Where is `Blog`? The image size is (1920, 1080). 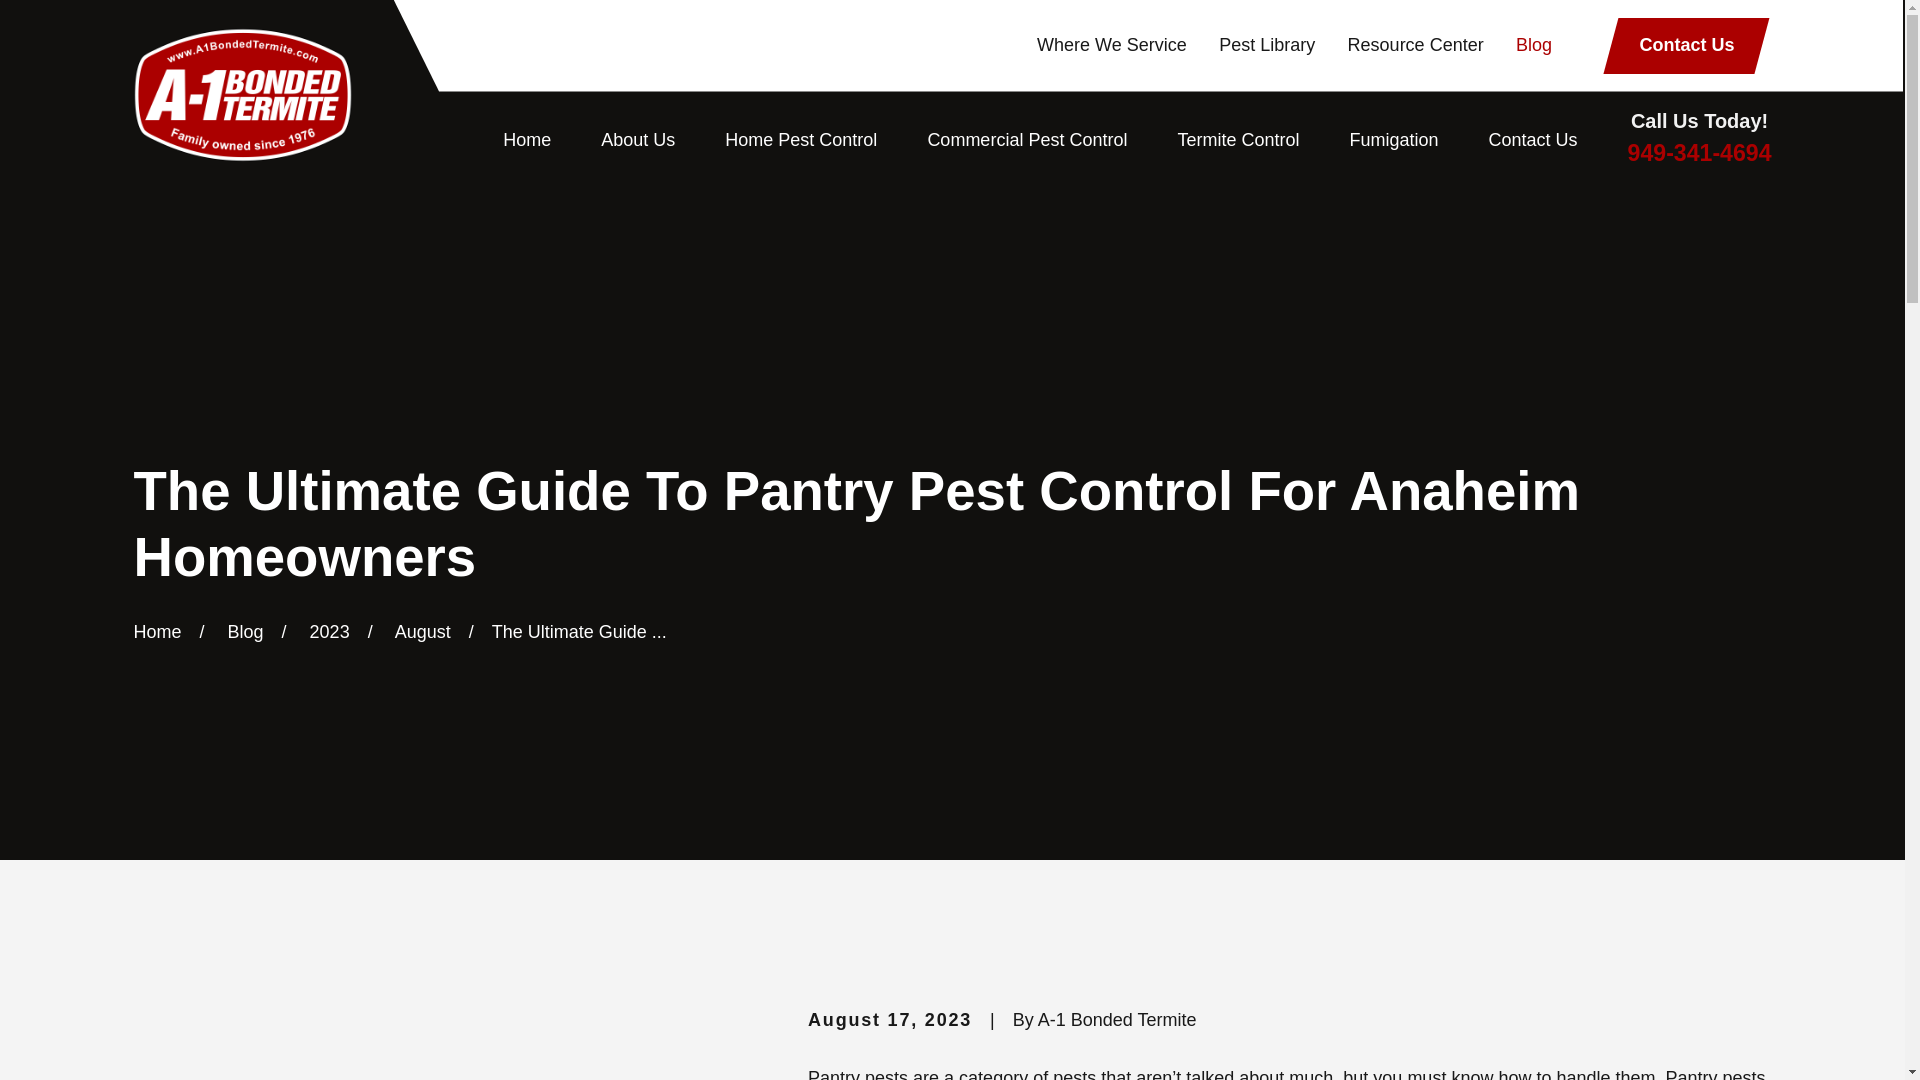
Blog is located at coordinates (1534, 44).